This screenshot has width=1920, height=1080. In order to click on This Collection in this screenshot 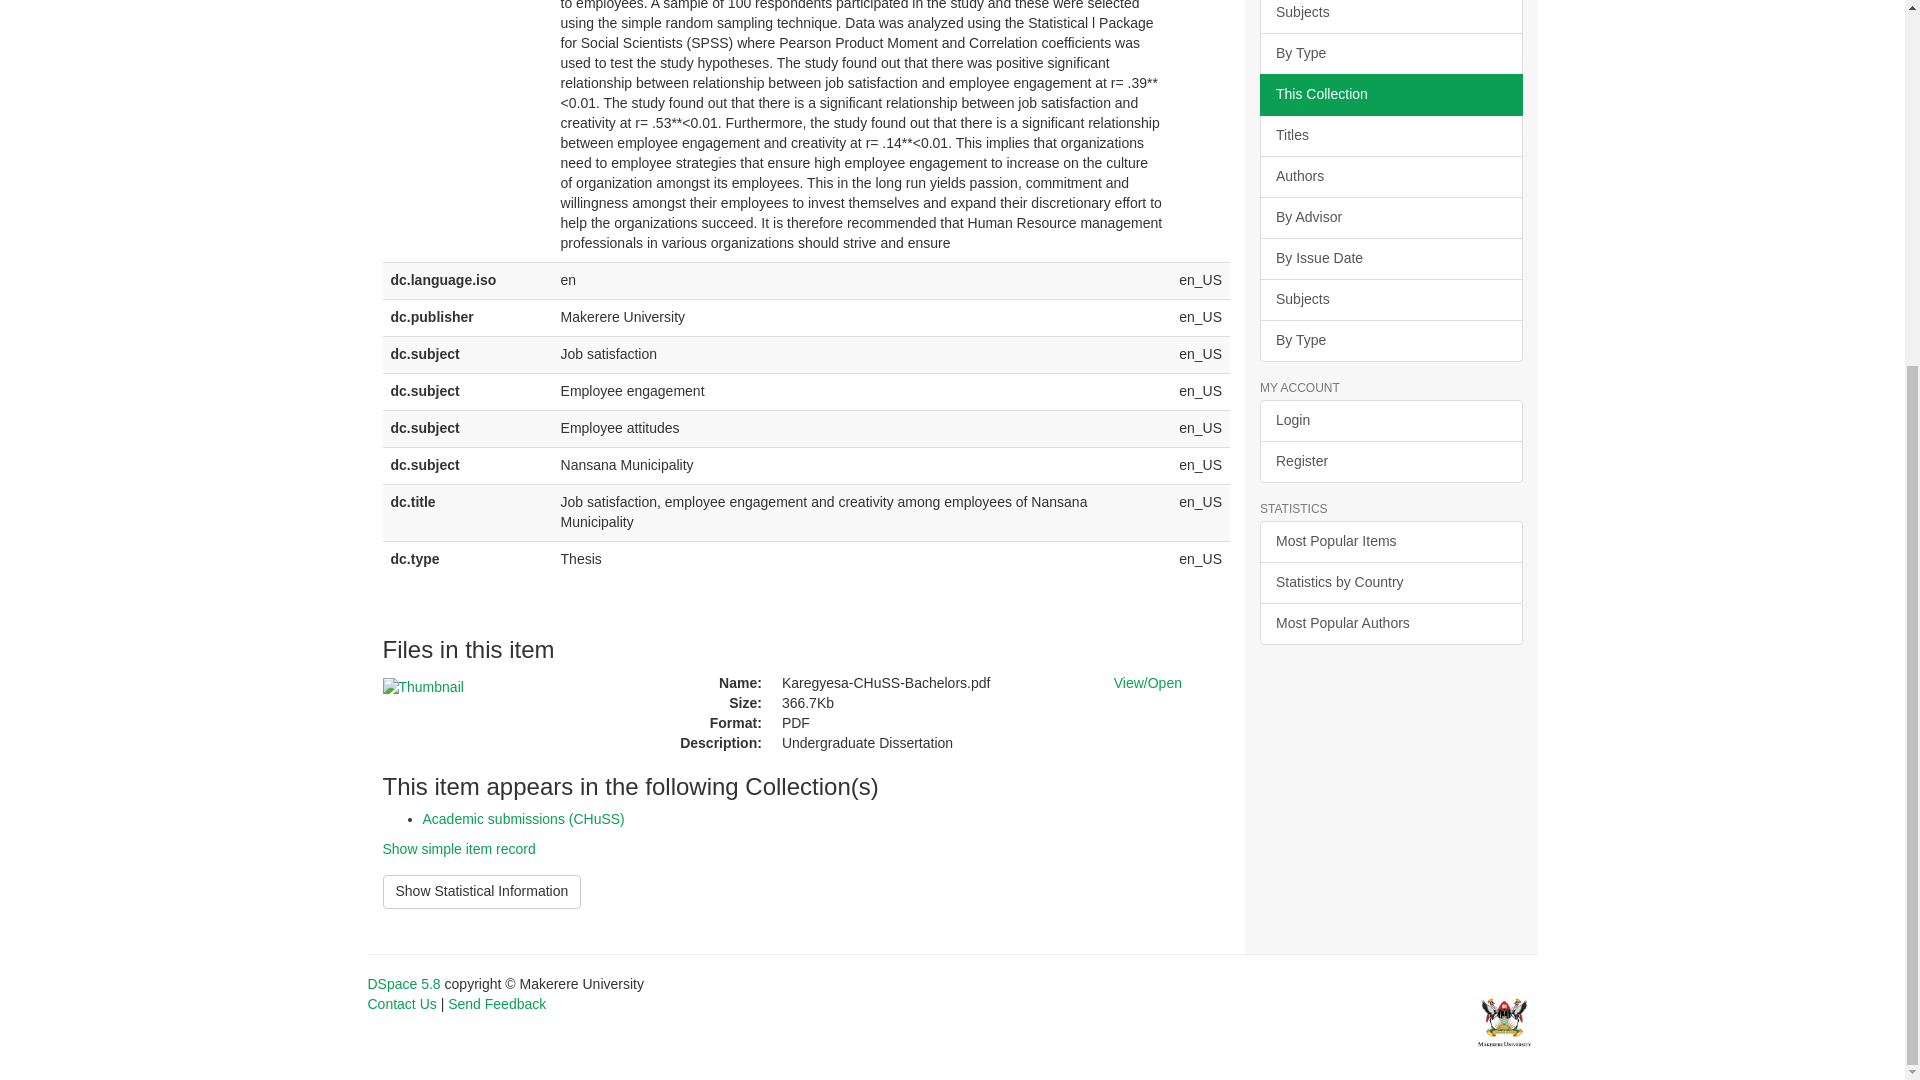, I will do `click(1390, 94)`.